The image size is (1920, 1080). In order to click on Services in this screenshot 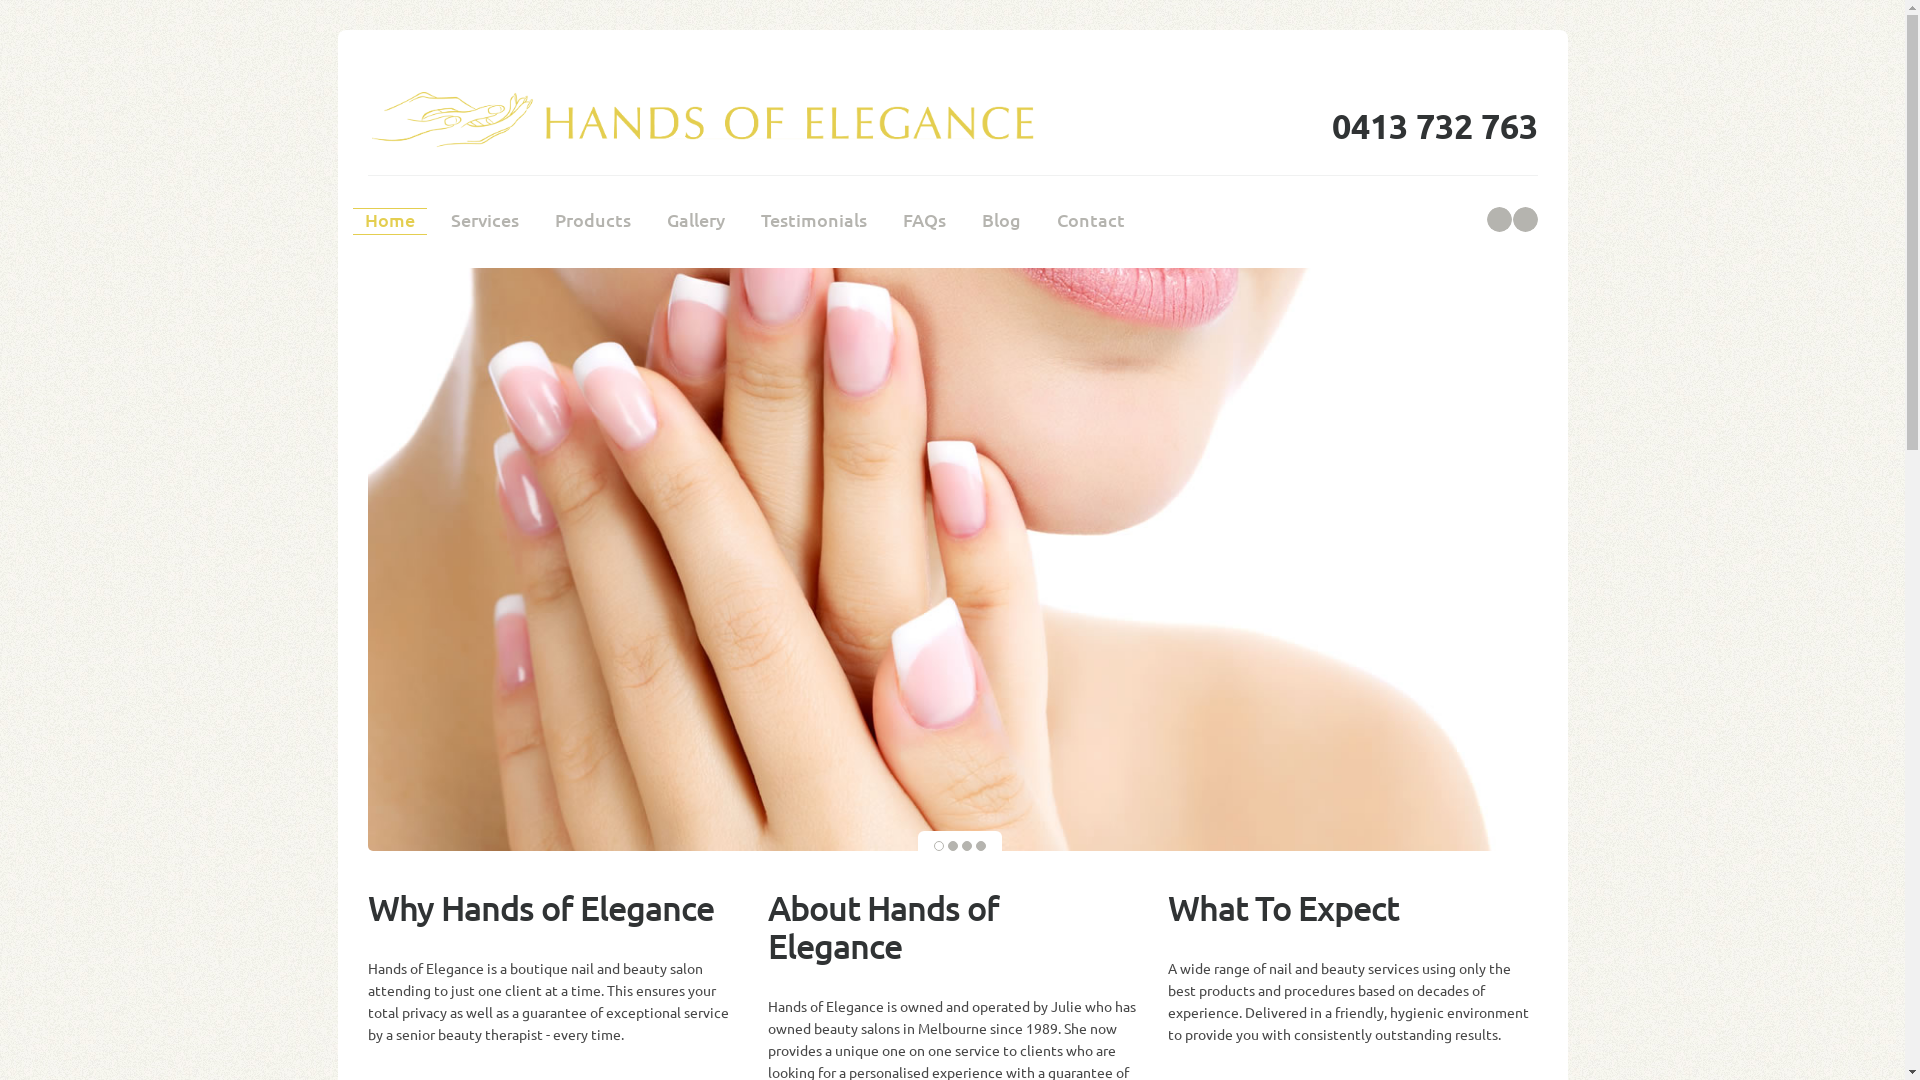, I will do `click(484, 222)`.